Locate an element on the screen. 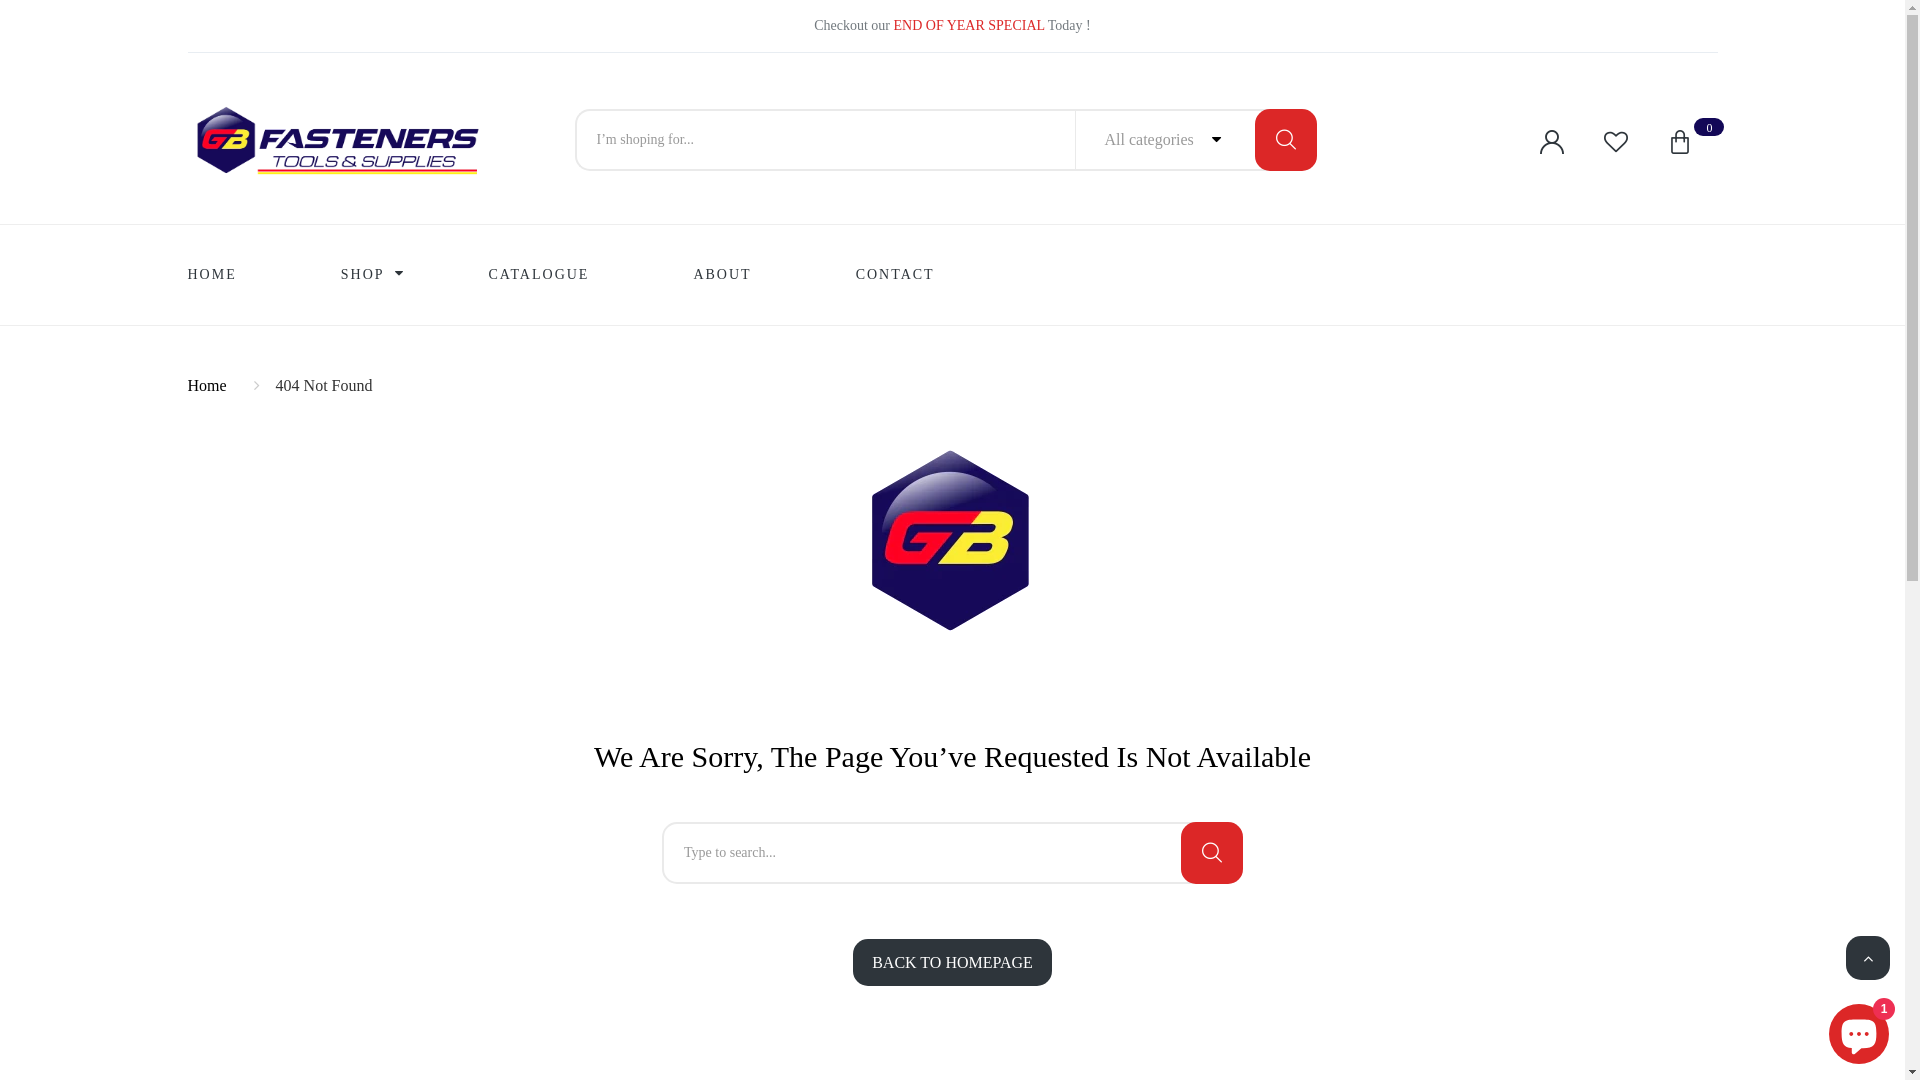  0 is located at coordinates (1680, 142).